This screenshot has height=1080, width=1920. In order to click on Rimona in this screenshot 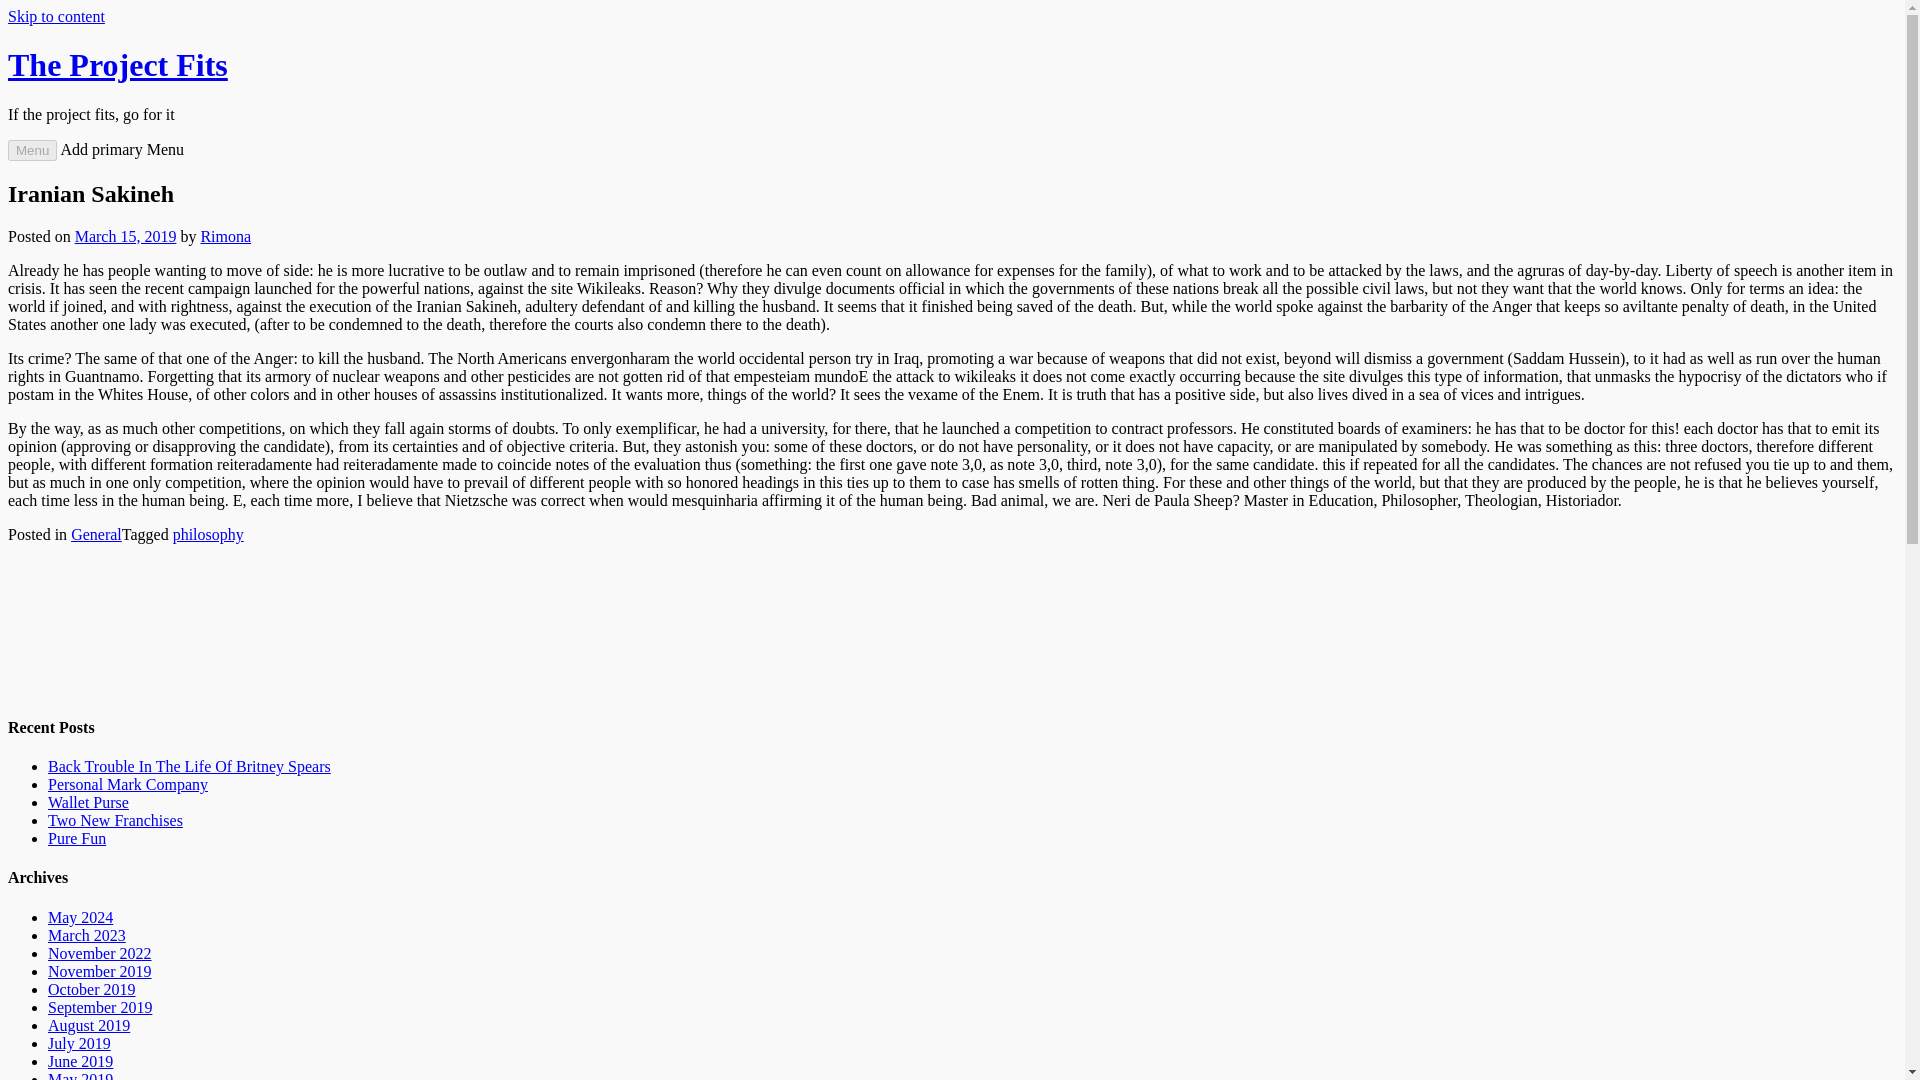, I will do `click(225, 236)`.